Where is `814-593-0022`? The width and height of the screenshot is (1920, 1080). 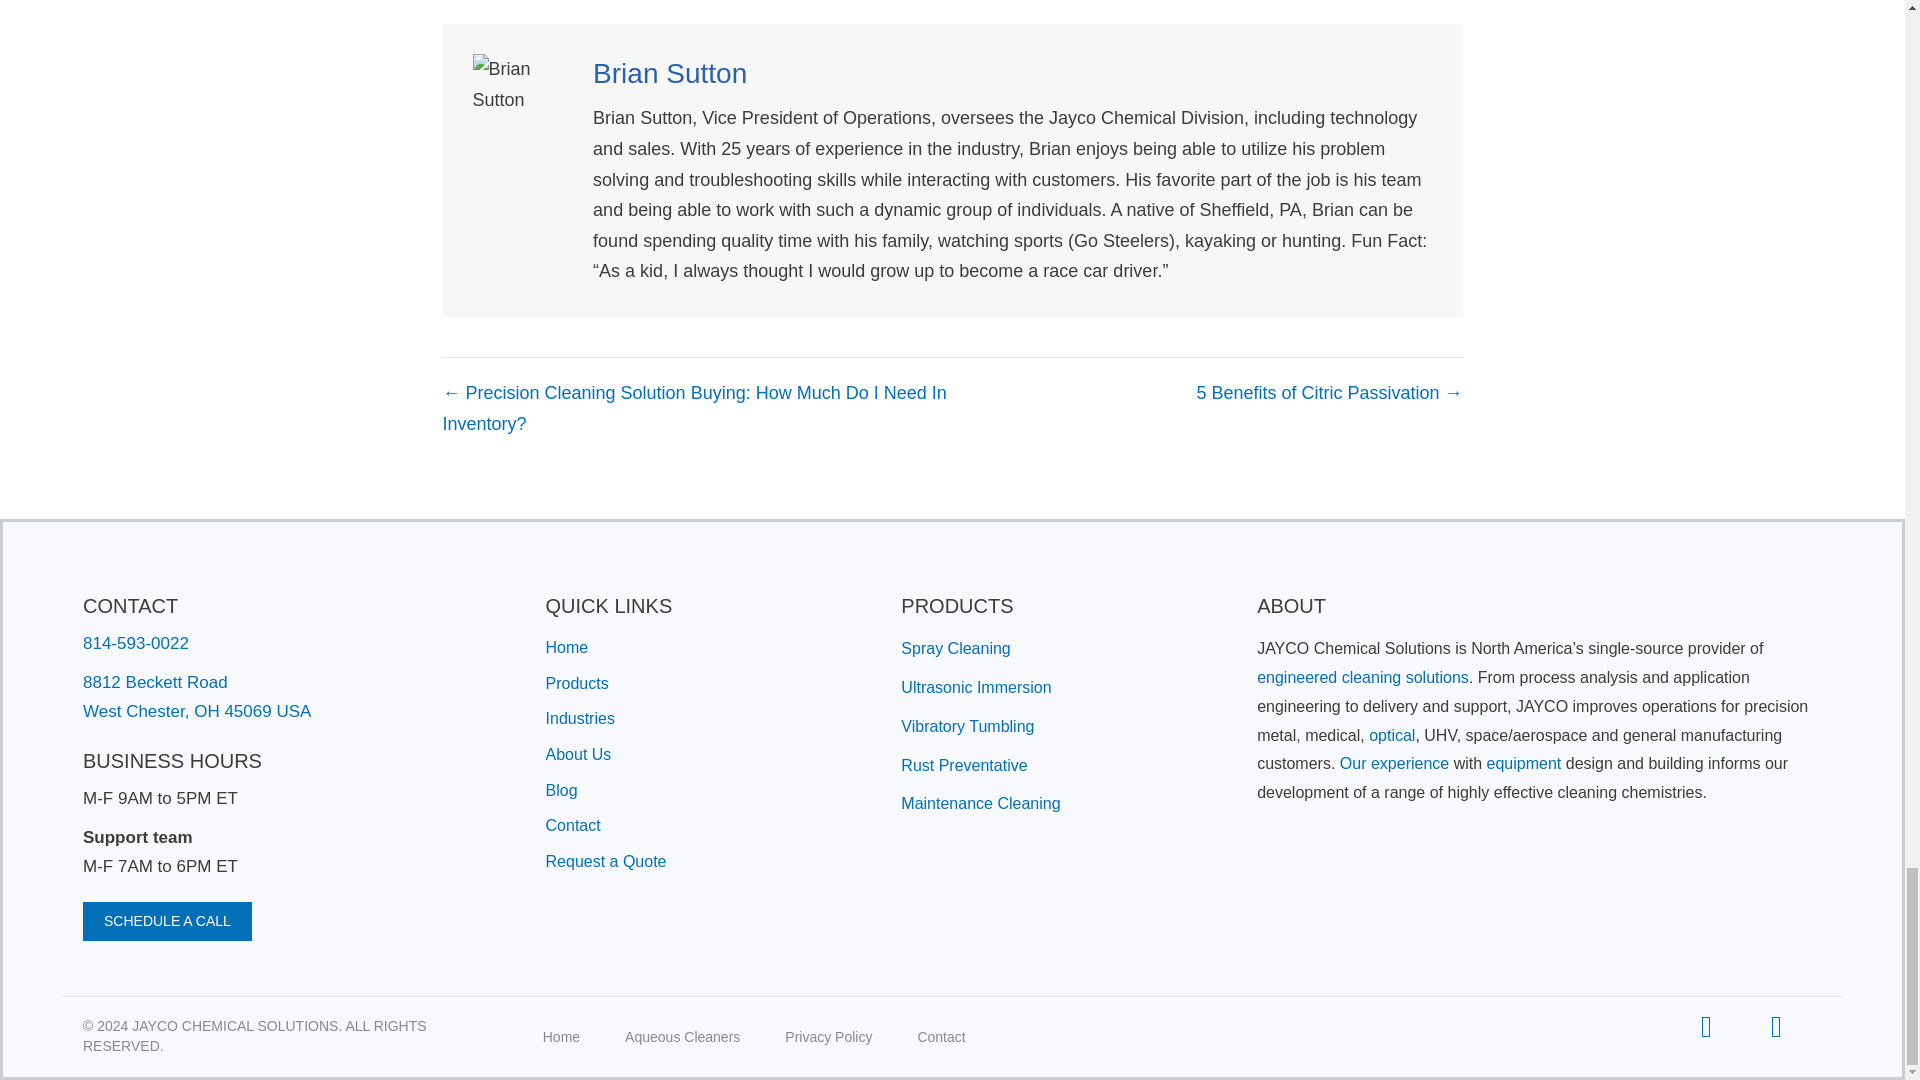 814-593-0022 is located at coordinates (135, 643).